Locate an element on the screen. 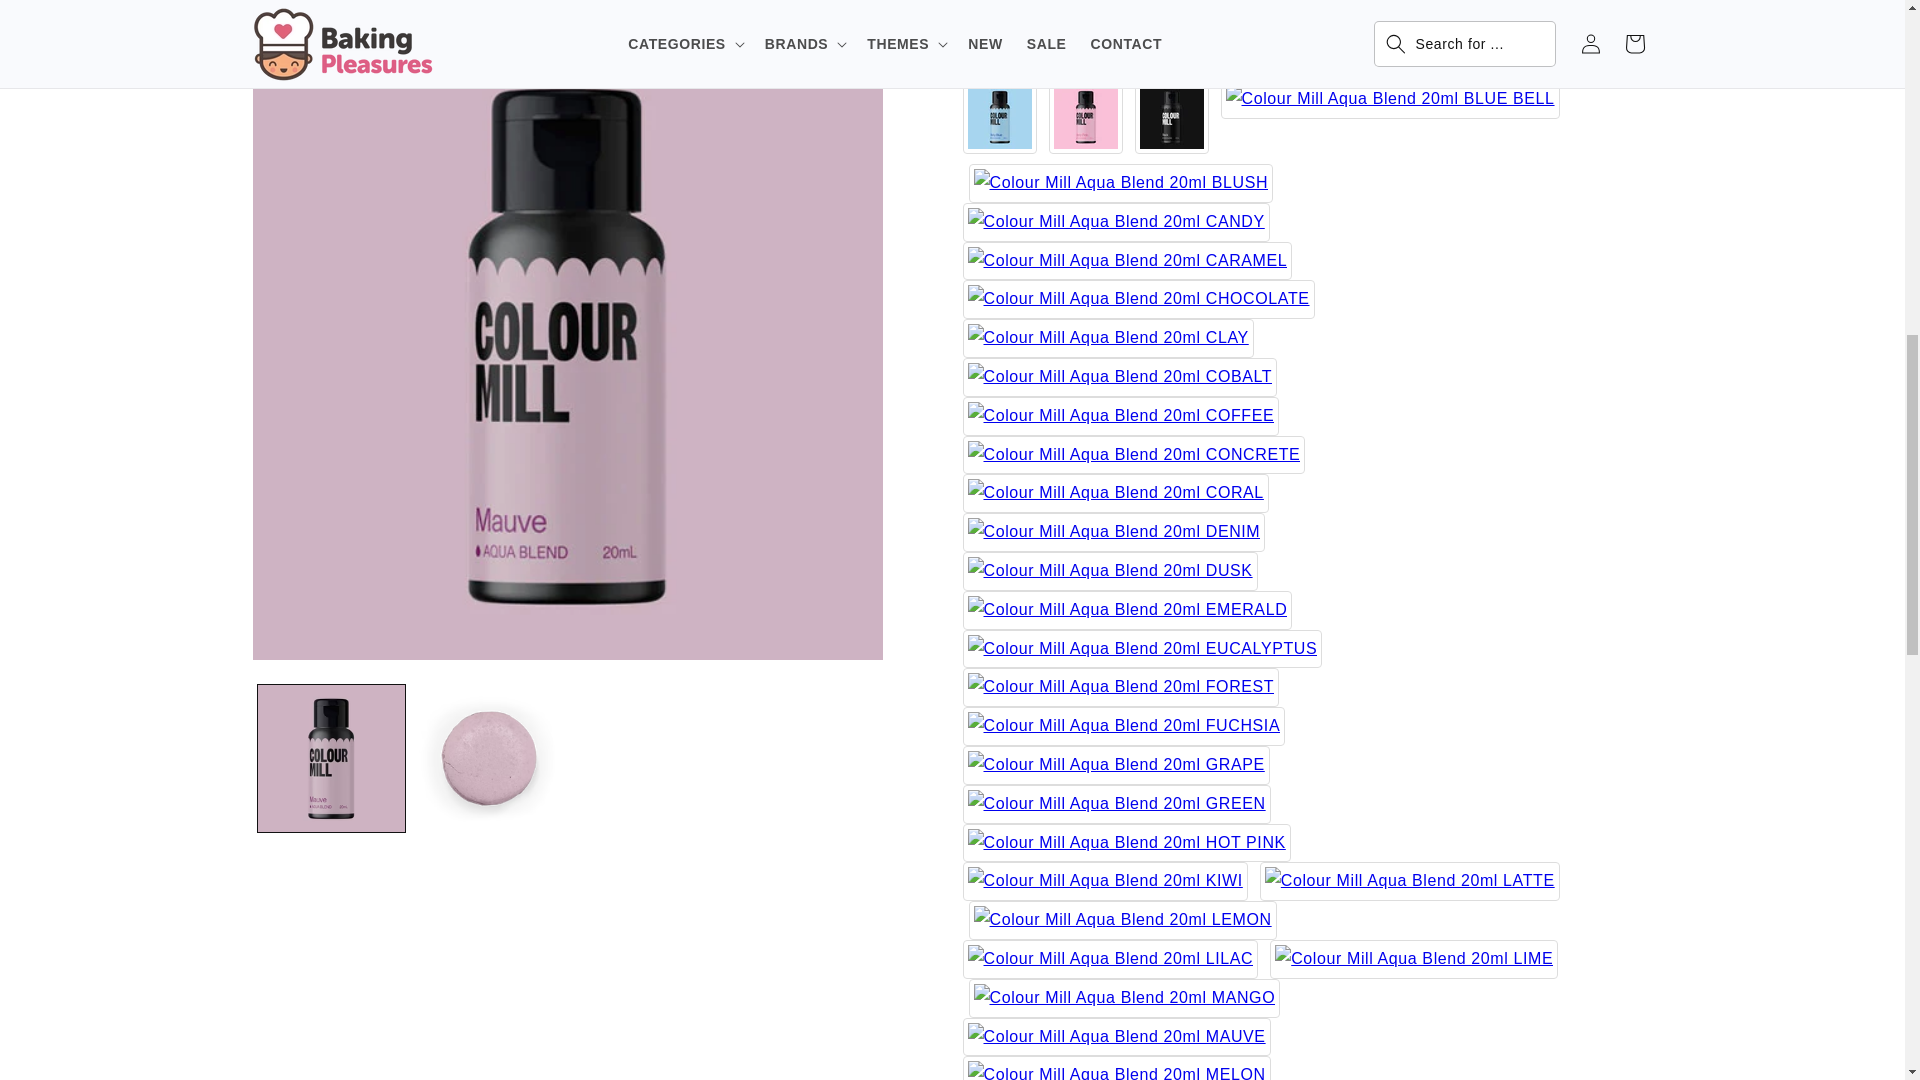 The width and height of the screenshot is (1920, 1080). Colour Mill Aqua Blend 20ml FUCHSIA is located at coordinates (1122, 712).